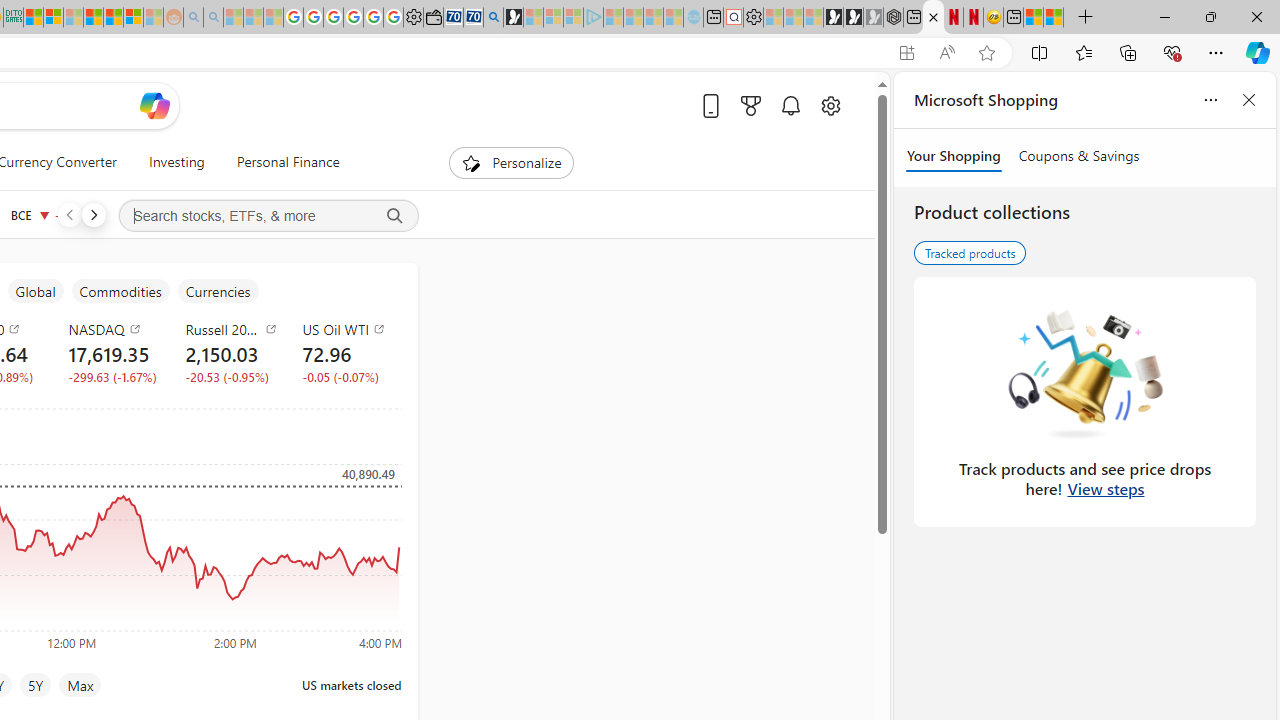 The width and height of the screenshot is (1280, 720). I want to click on Utah sues federal government - Search - Sleeping, so click(212, 18).